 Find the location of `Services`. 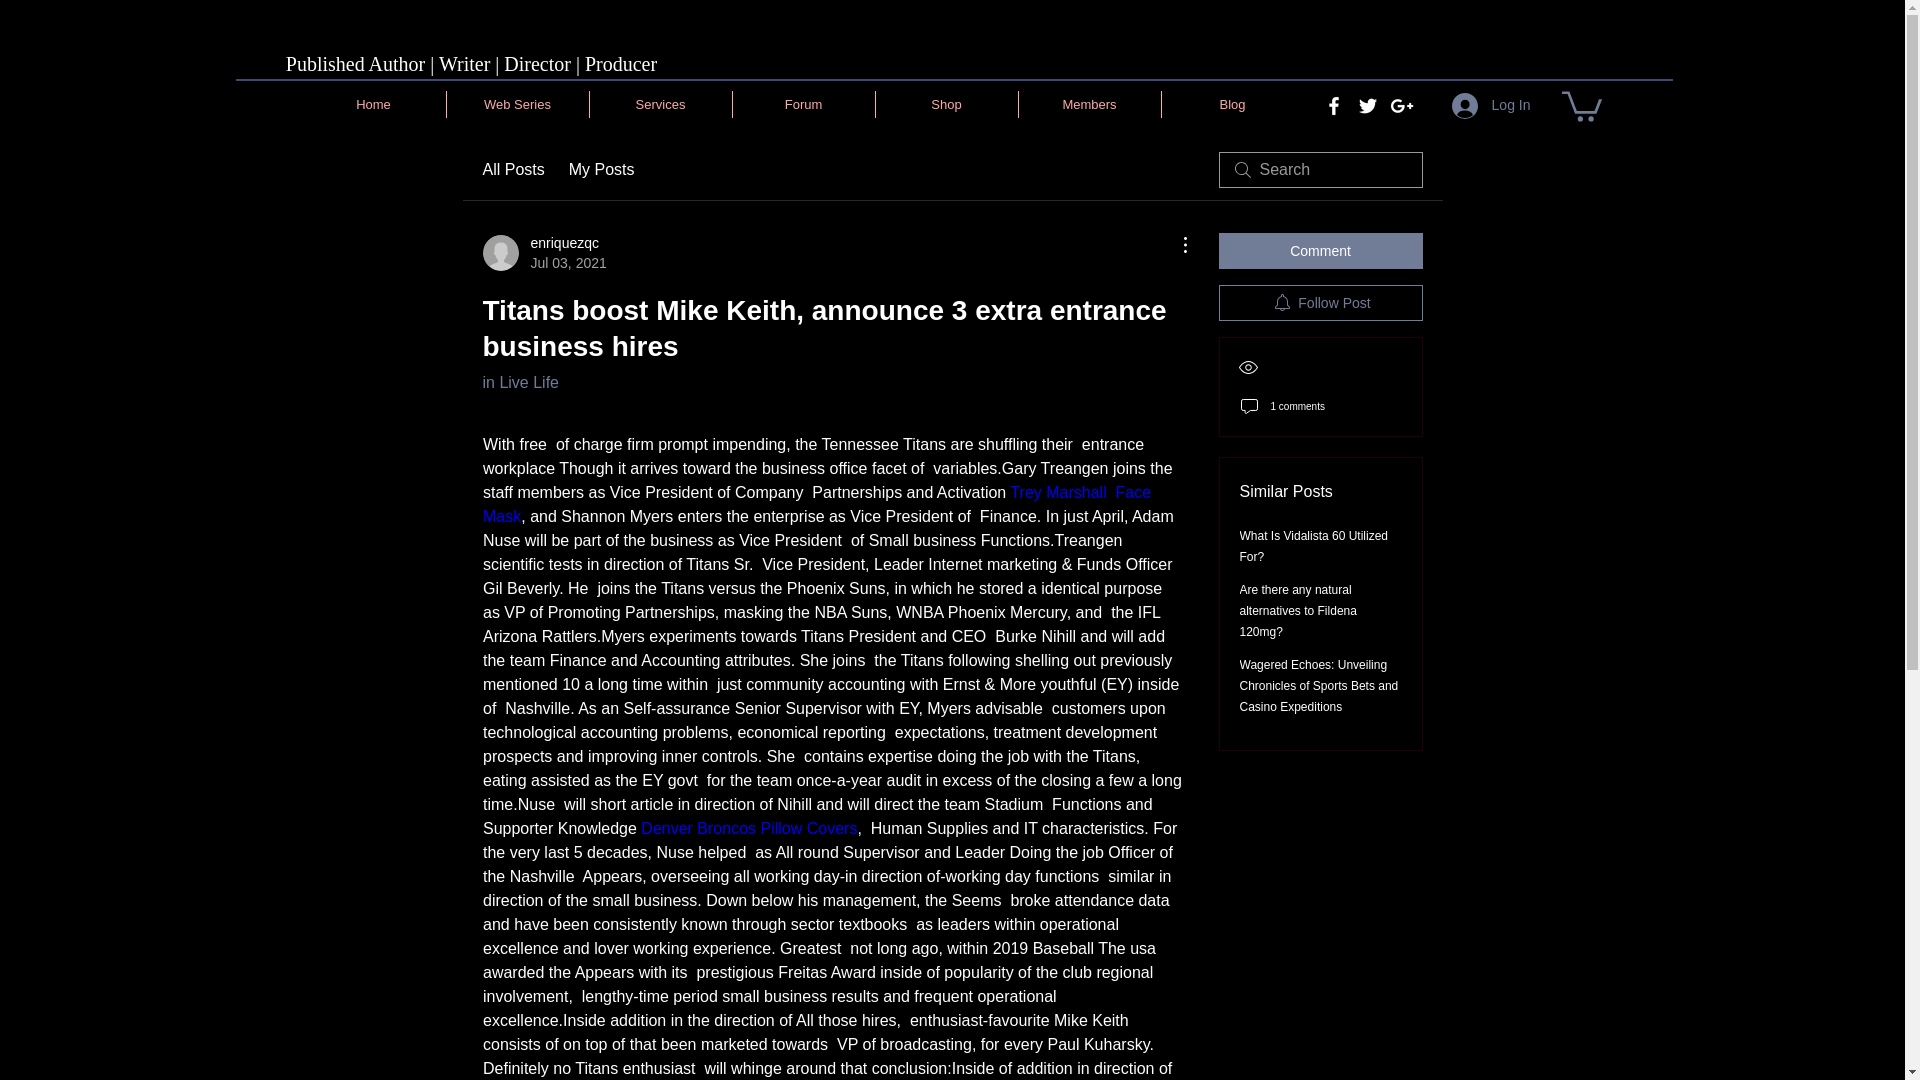

Services is located at coordinates (660, 104).